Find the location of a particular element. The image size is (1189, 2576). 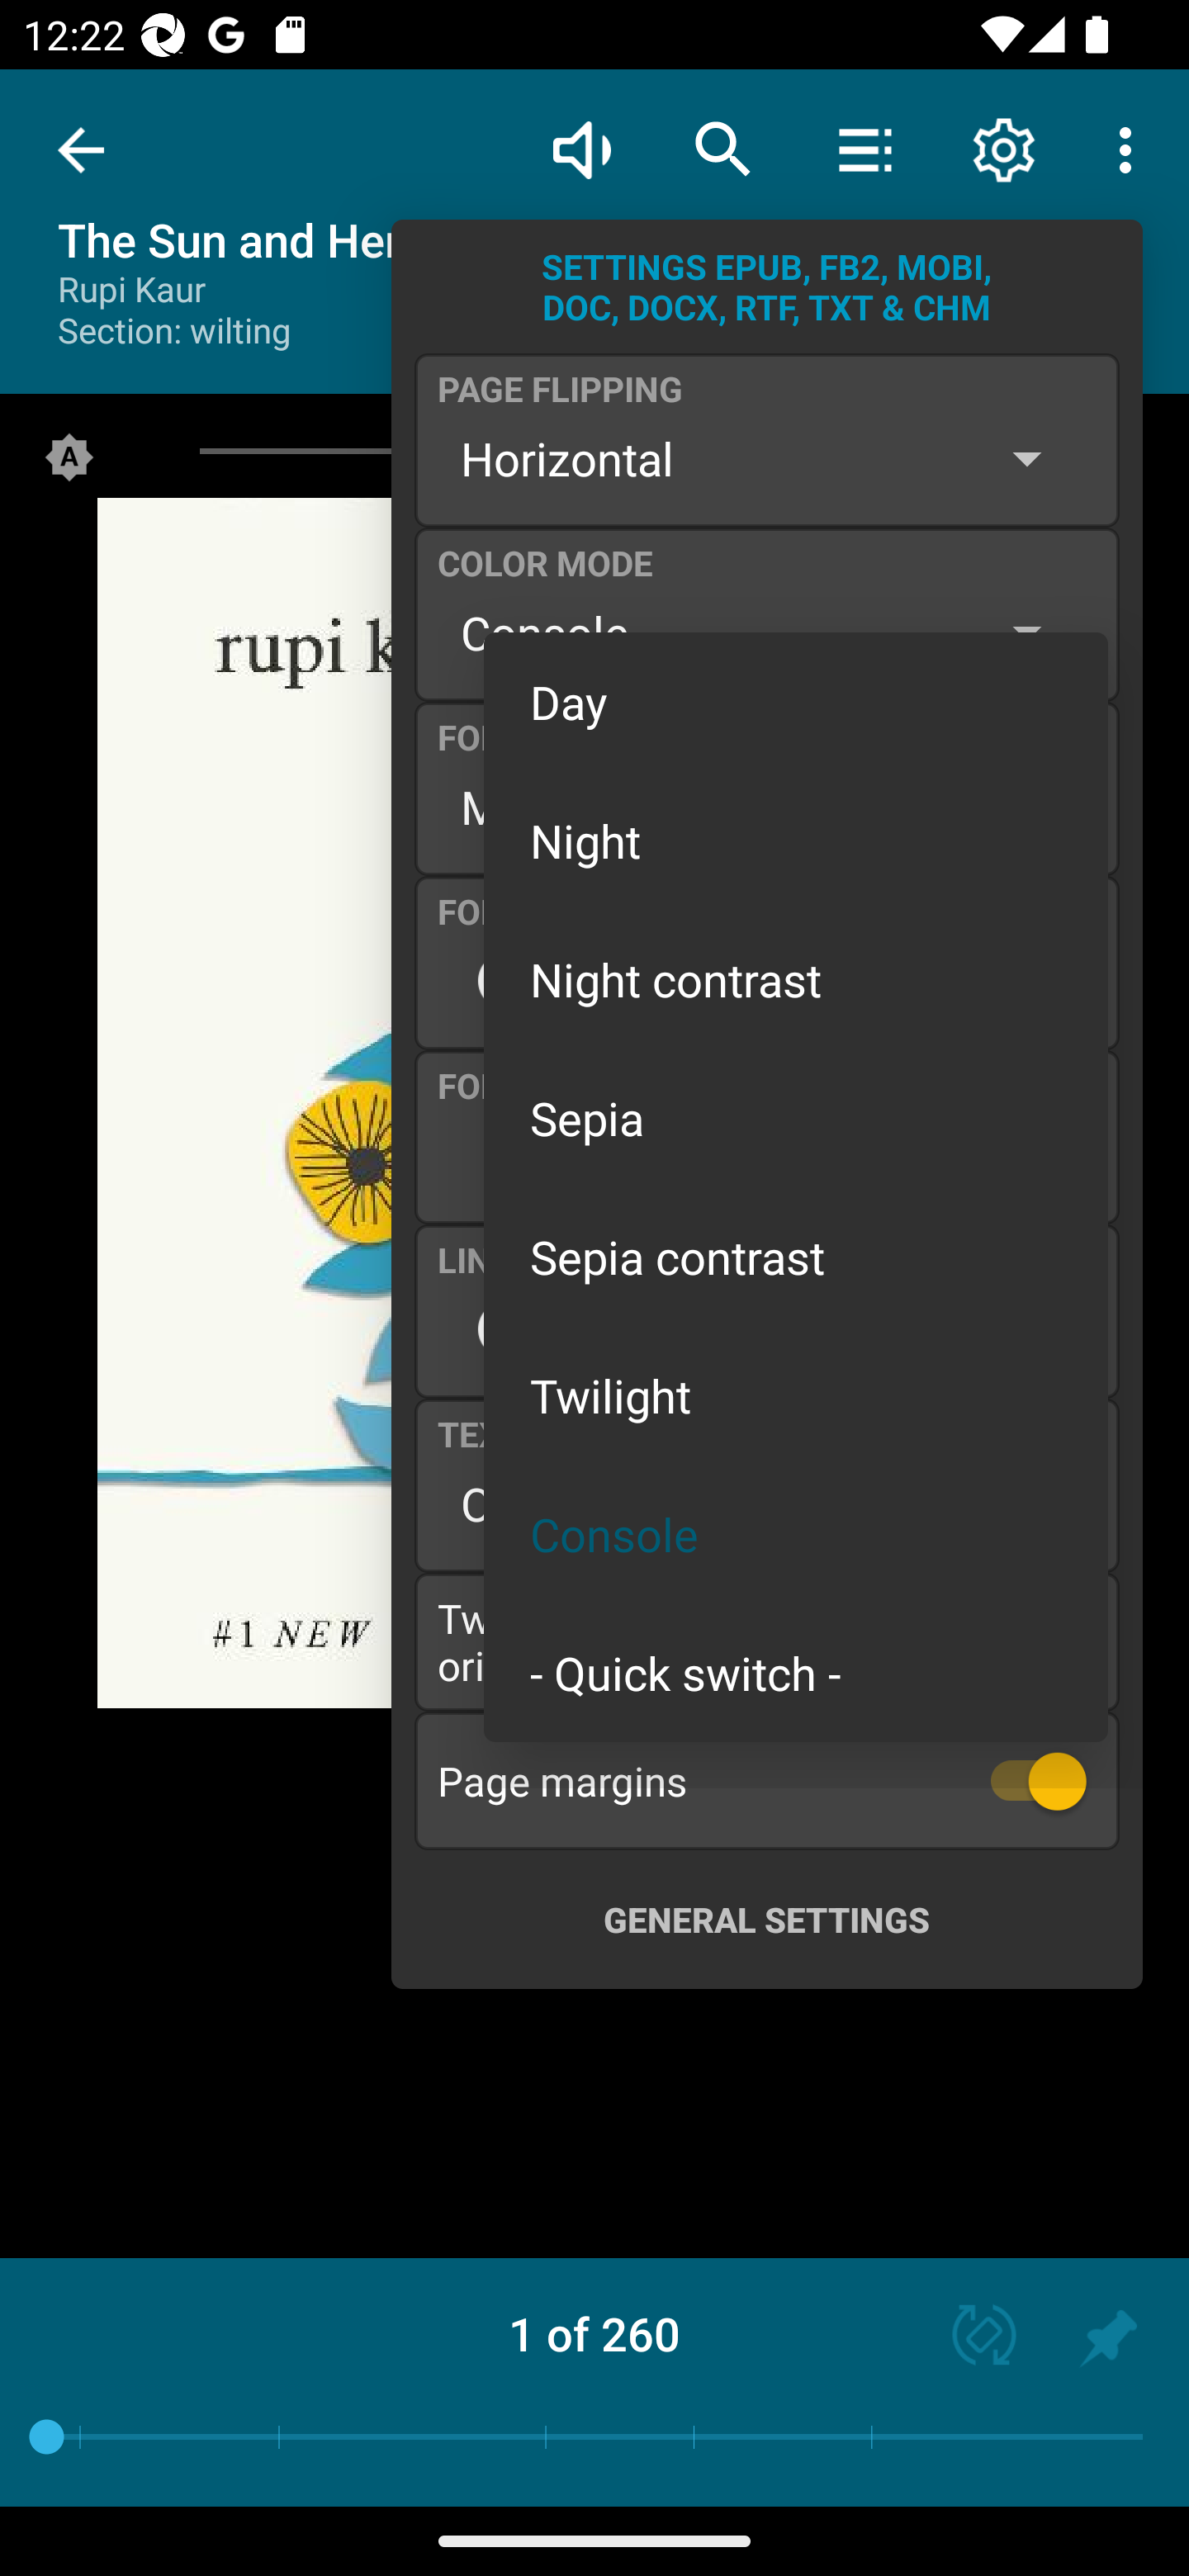

Night is located at coordinates (796, 839).